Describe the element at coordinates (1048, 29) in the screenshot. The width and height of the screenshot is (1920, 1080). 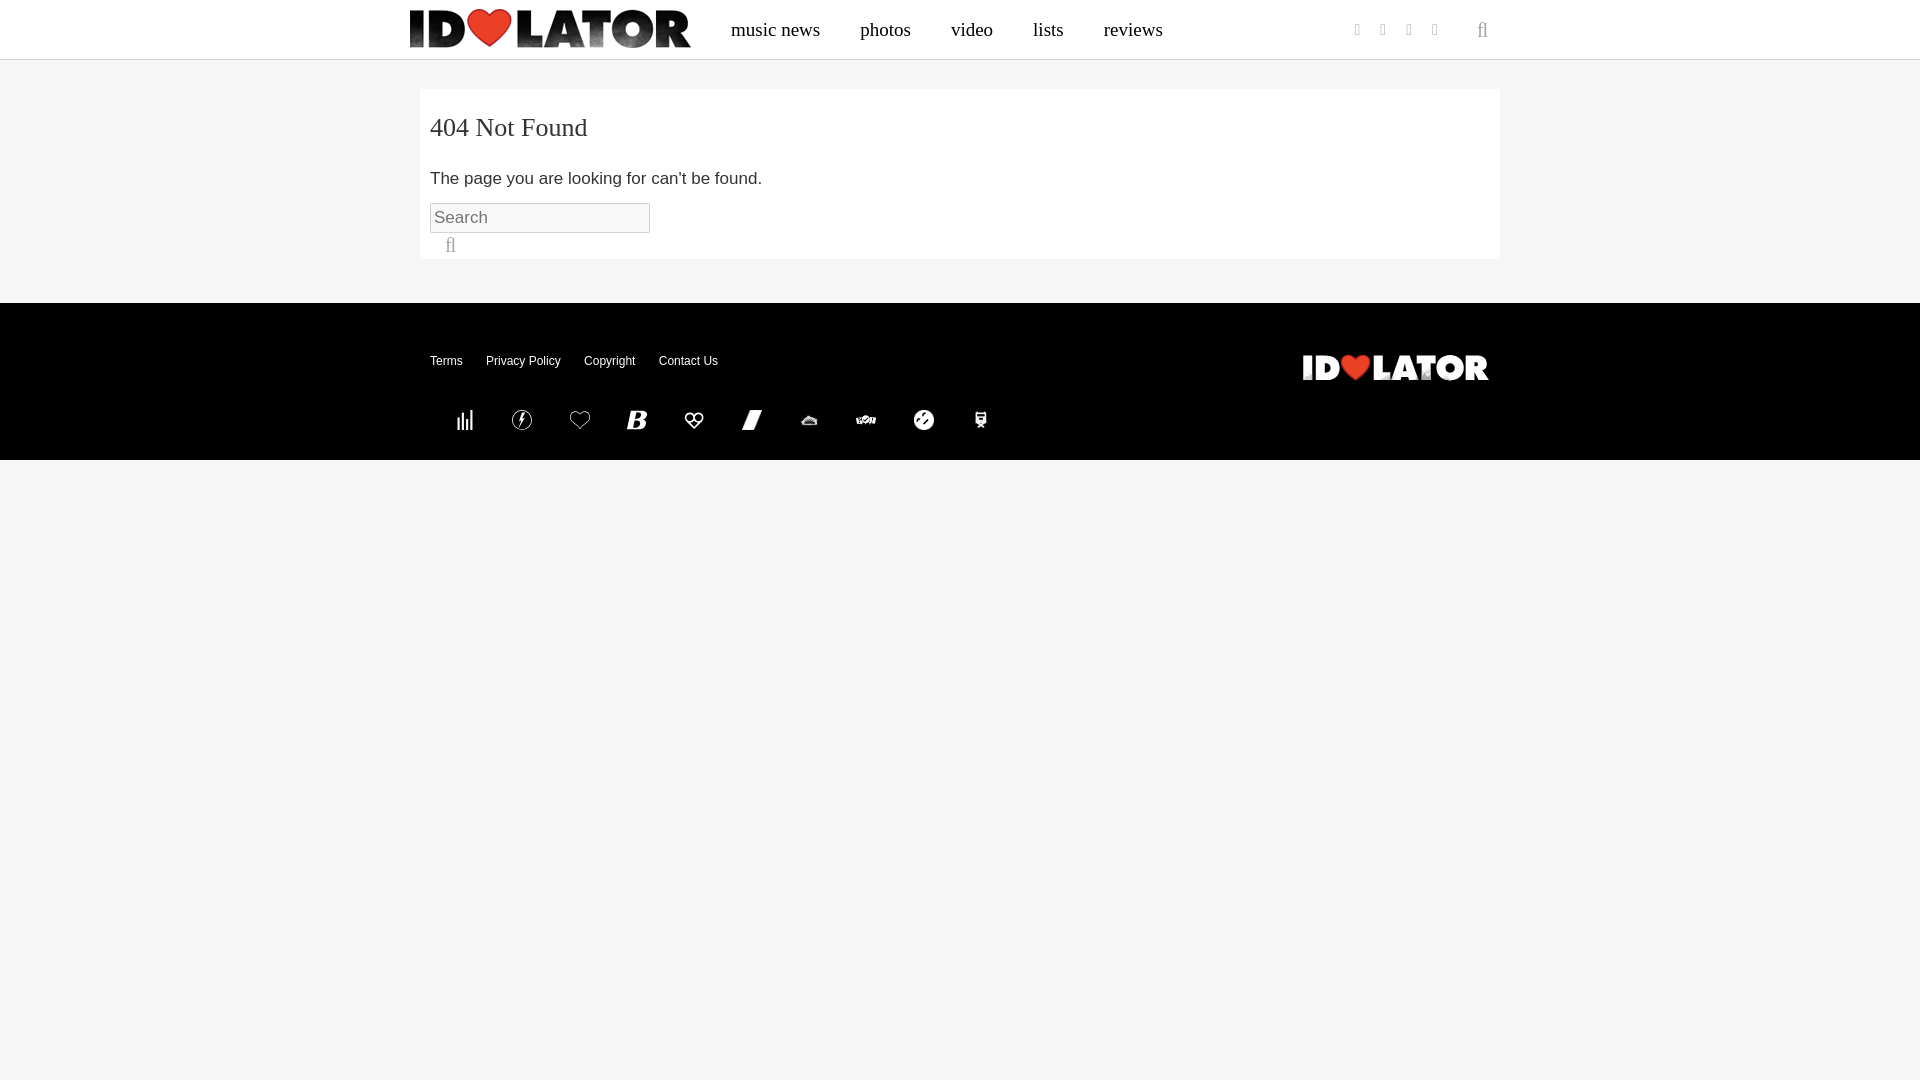
I see `lists` at that location.